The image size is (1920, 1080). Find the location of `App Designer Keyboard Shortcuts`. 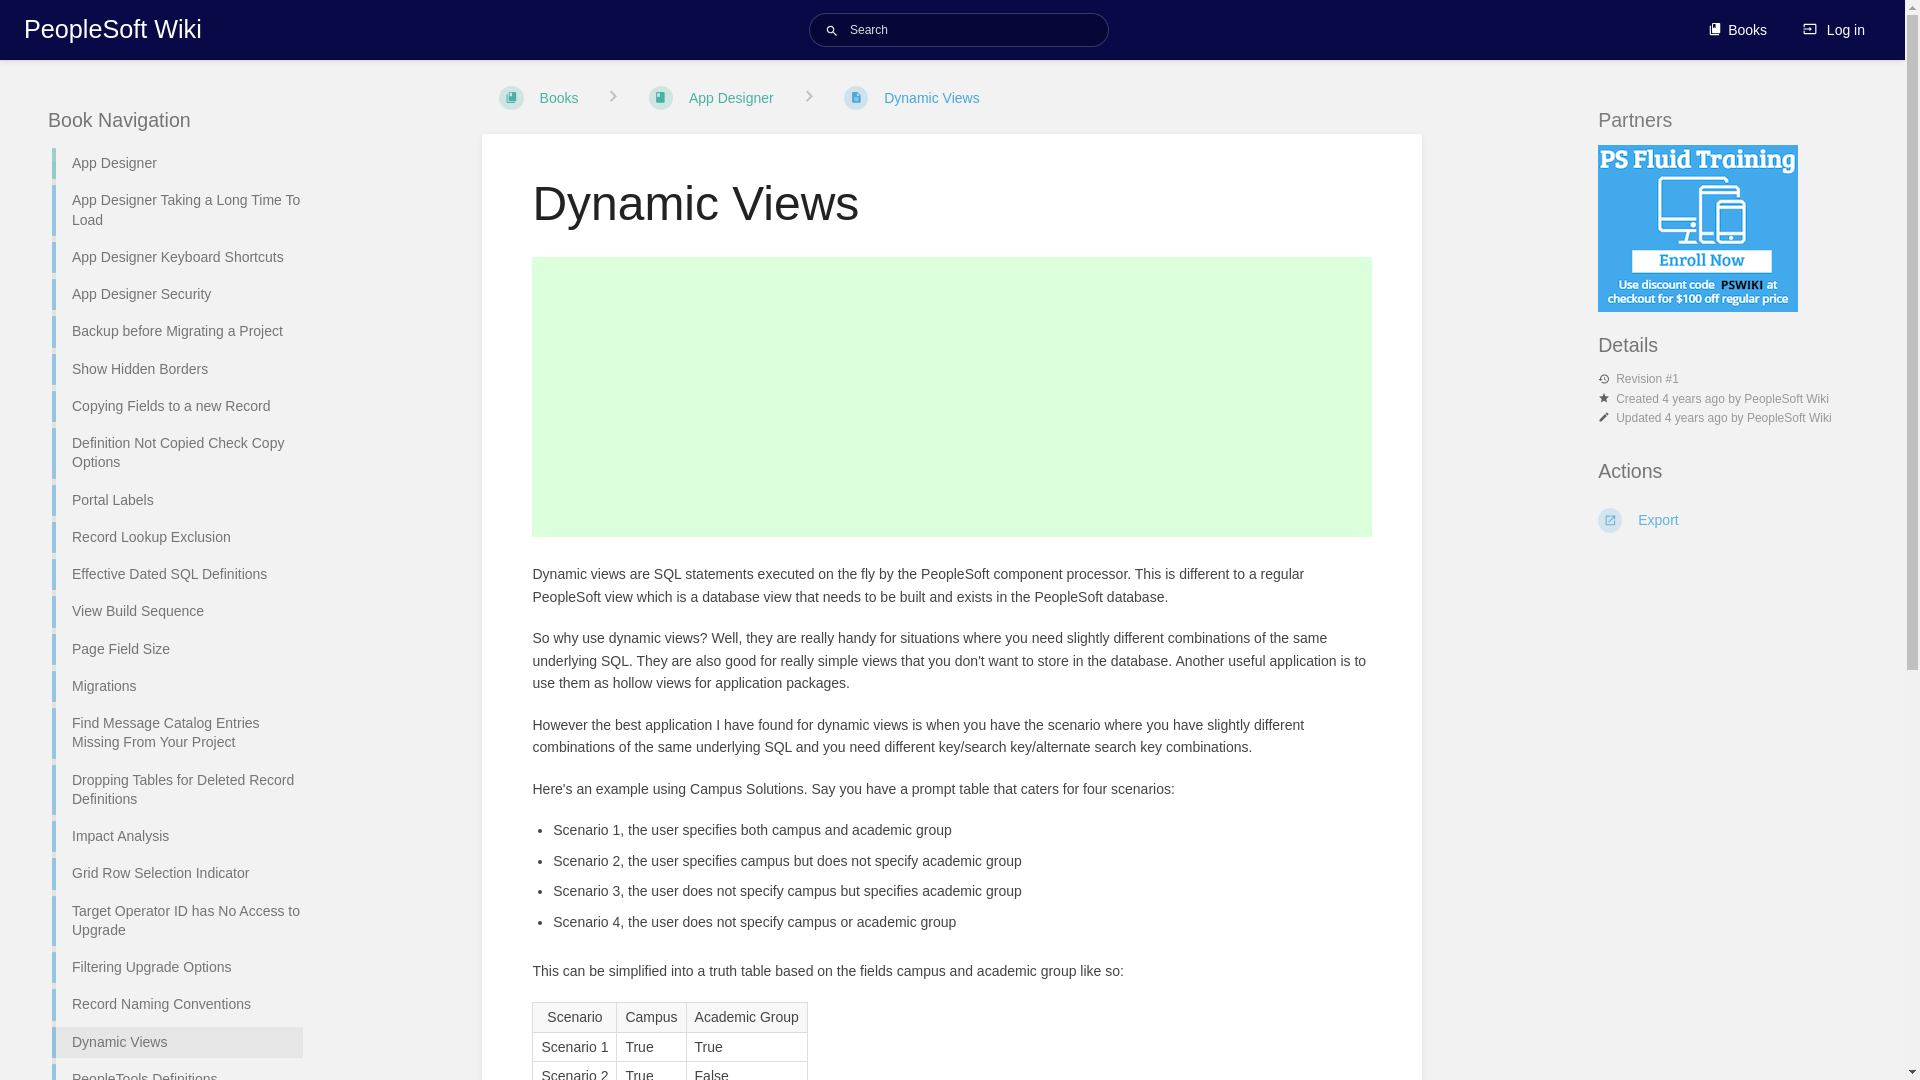

App Designer Keyboard Shortcuts is located at coordinates (177, 257).